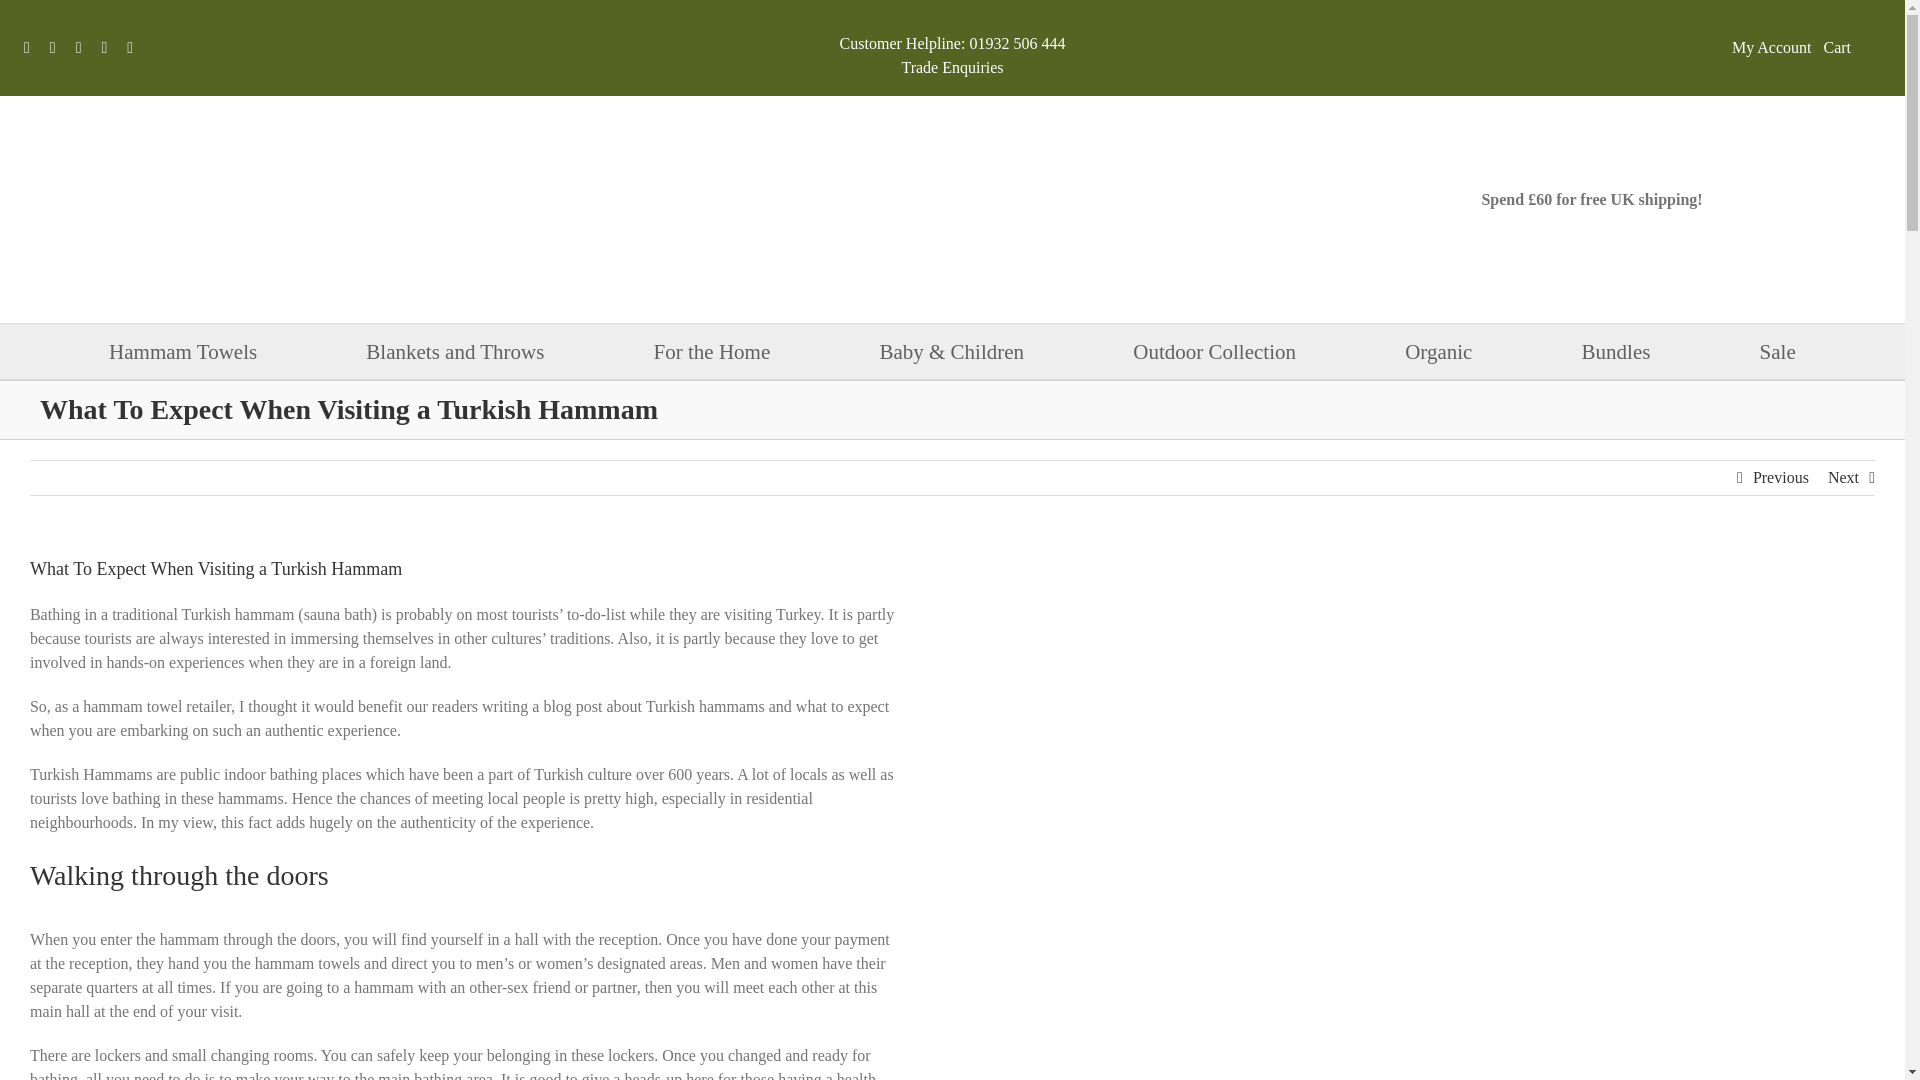 The width and height of the screenshot is (1920, 1080). What do you see at coordinates (1852, 47) in the screenshot?
I see `Cart` at bounding box center [1852, 47].